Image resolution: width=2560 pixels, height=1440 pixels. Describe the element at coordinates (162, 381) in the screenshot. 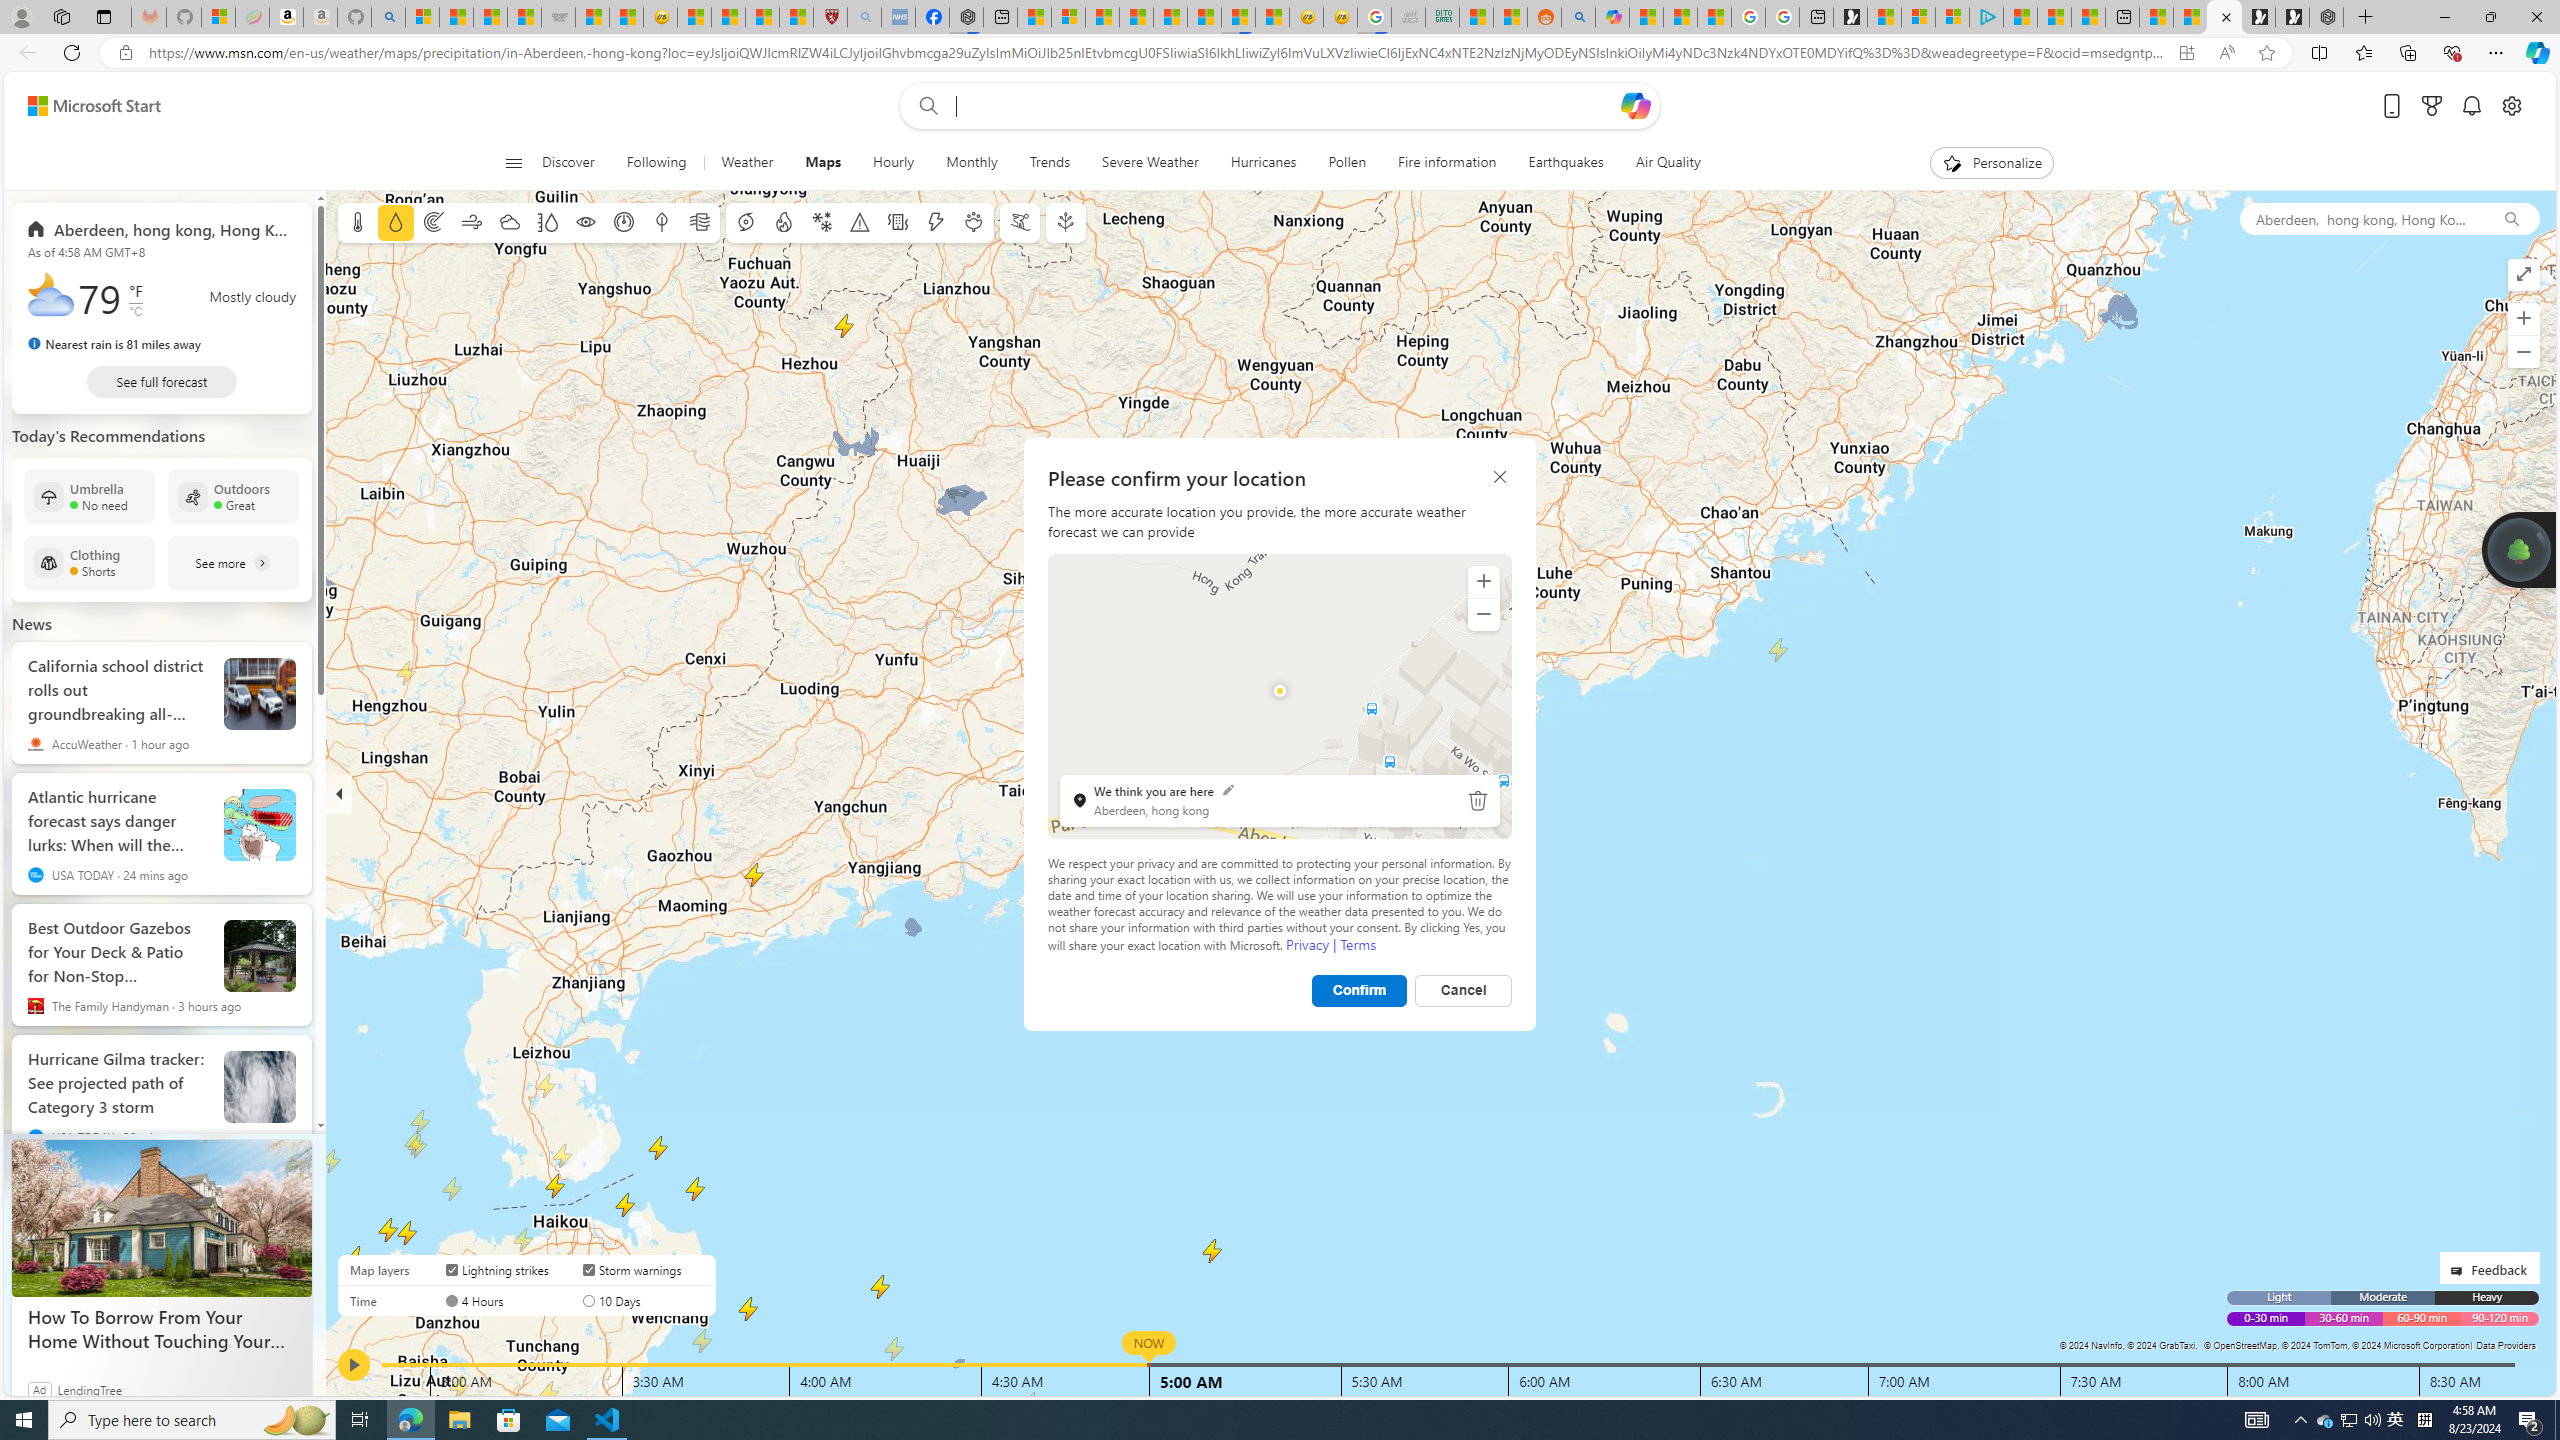

I see `See full forecast` at that location.